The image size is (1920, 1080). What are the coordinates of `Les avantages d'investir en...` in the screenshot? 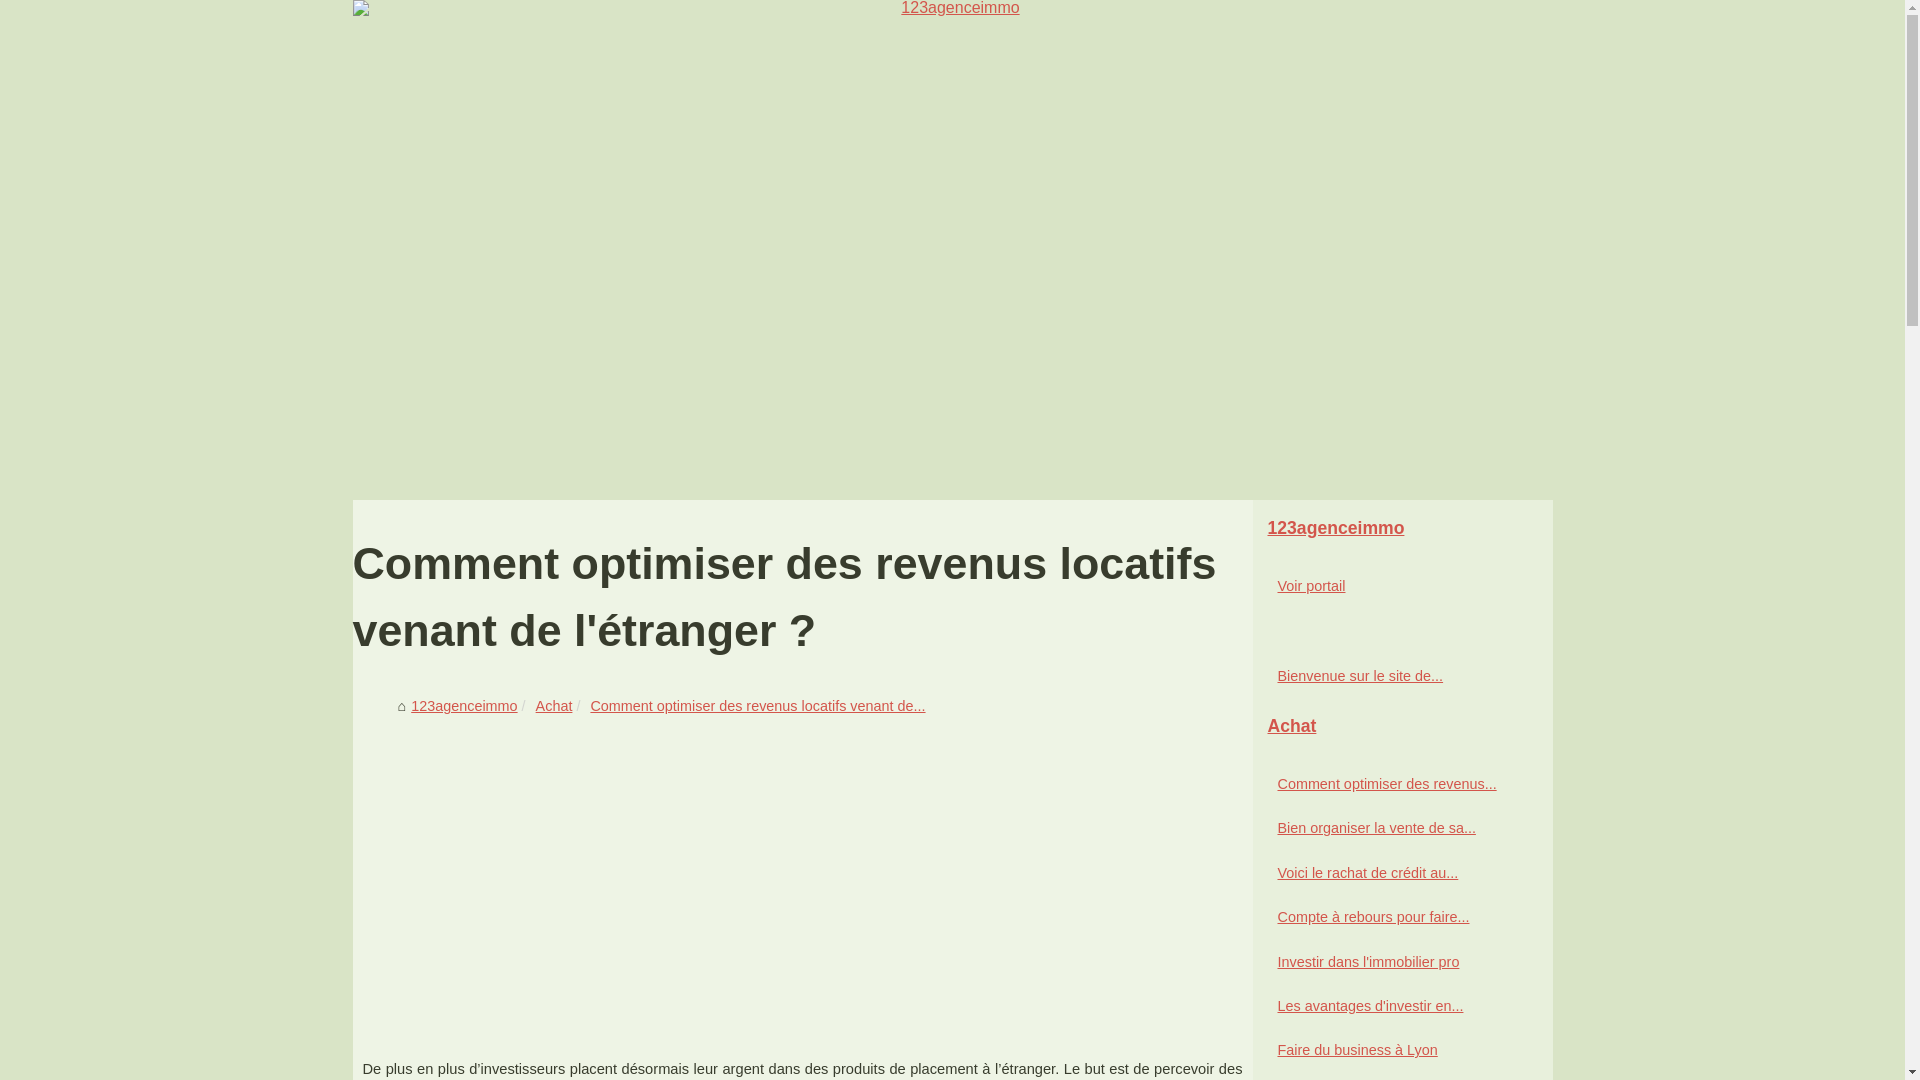 It's located at (1392, 1006).